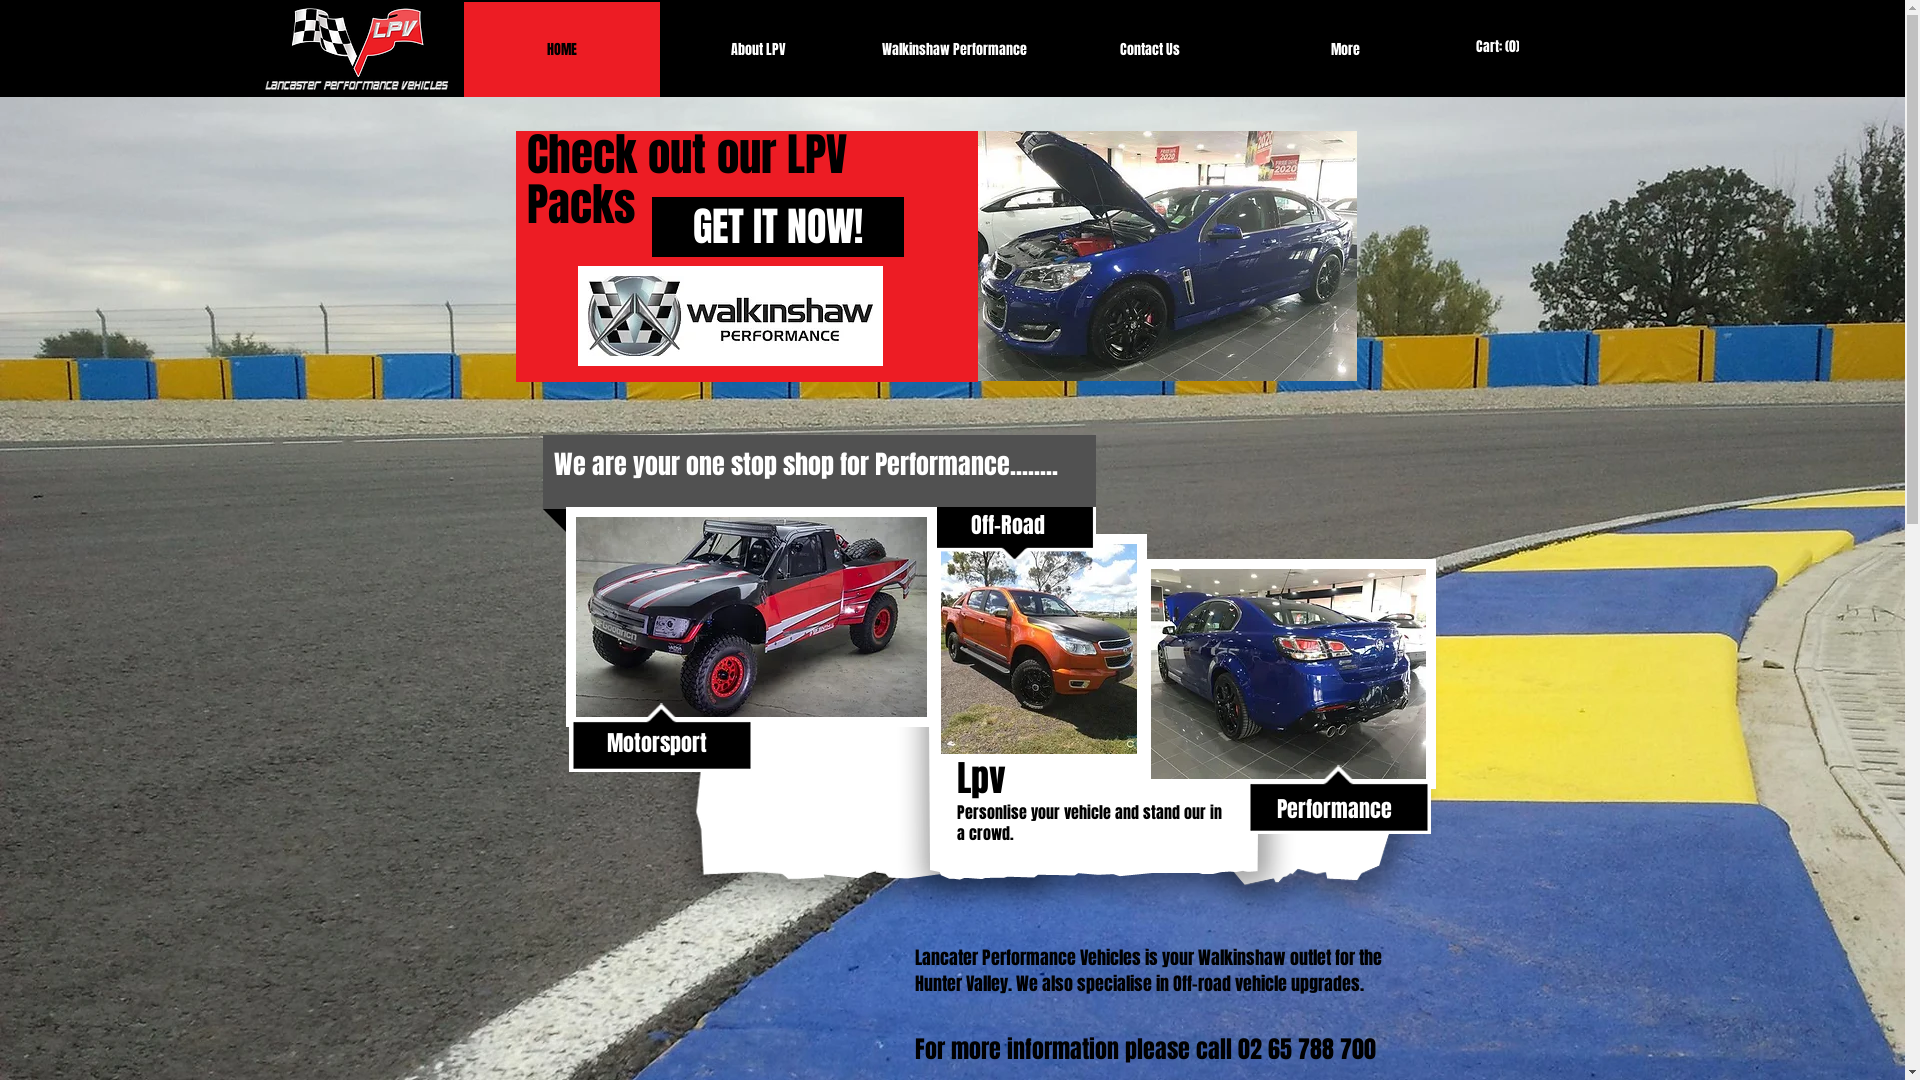  Describe the element at coordinates (656, 742) in the screenshot. I see `Motorsport` at that location.